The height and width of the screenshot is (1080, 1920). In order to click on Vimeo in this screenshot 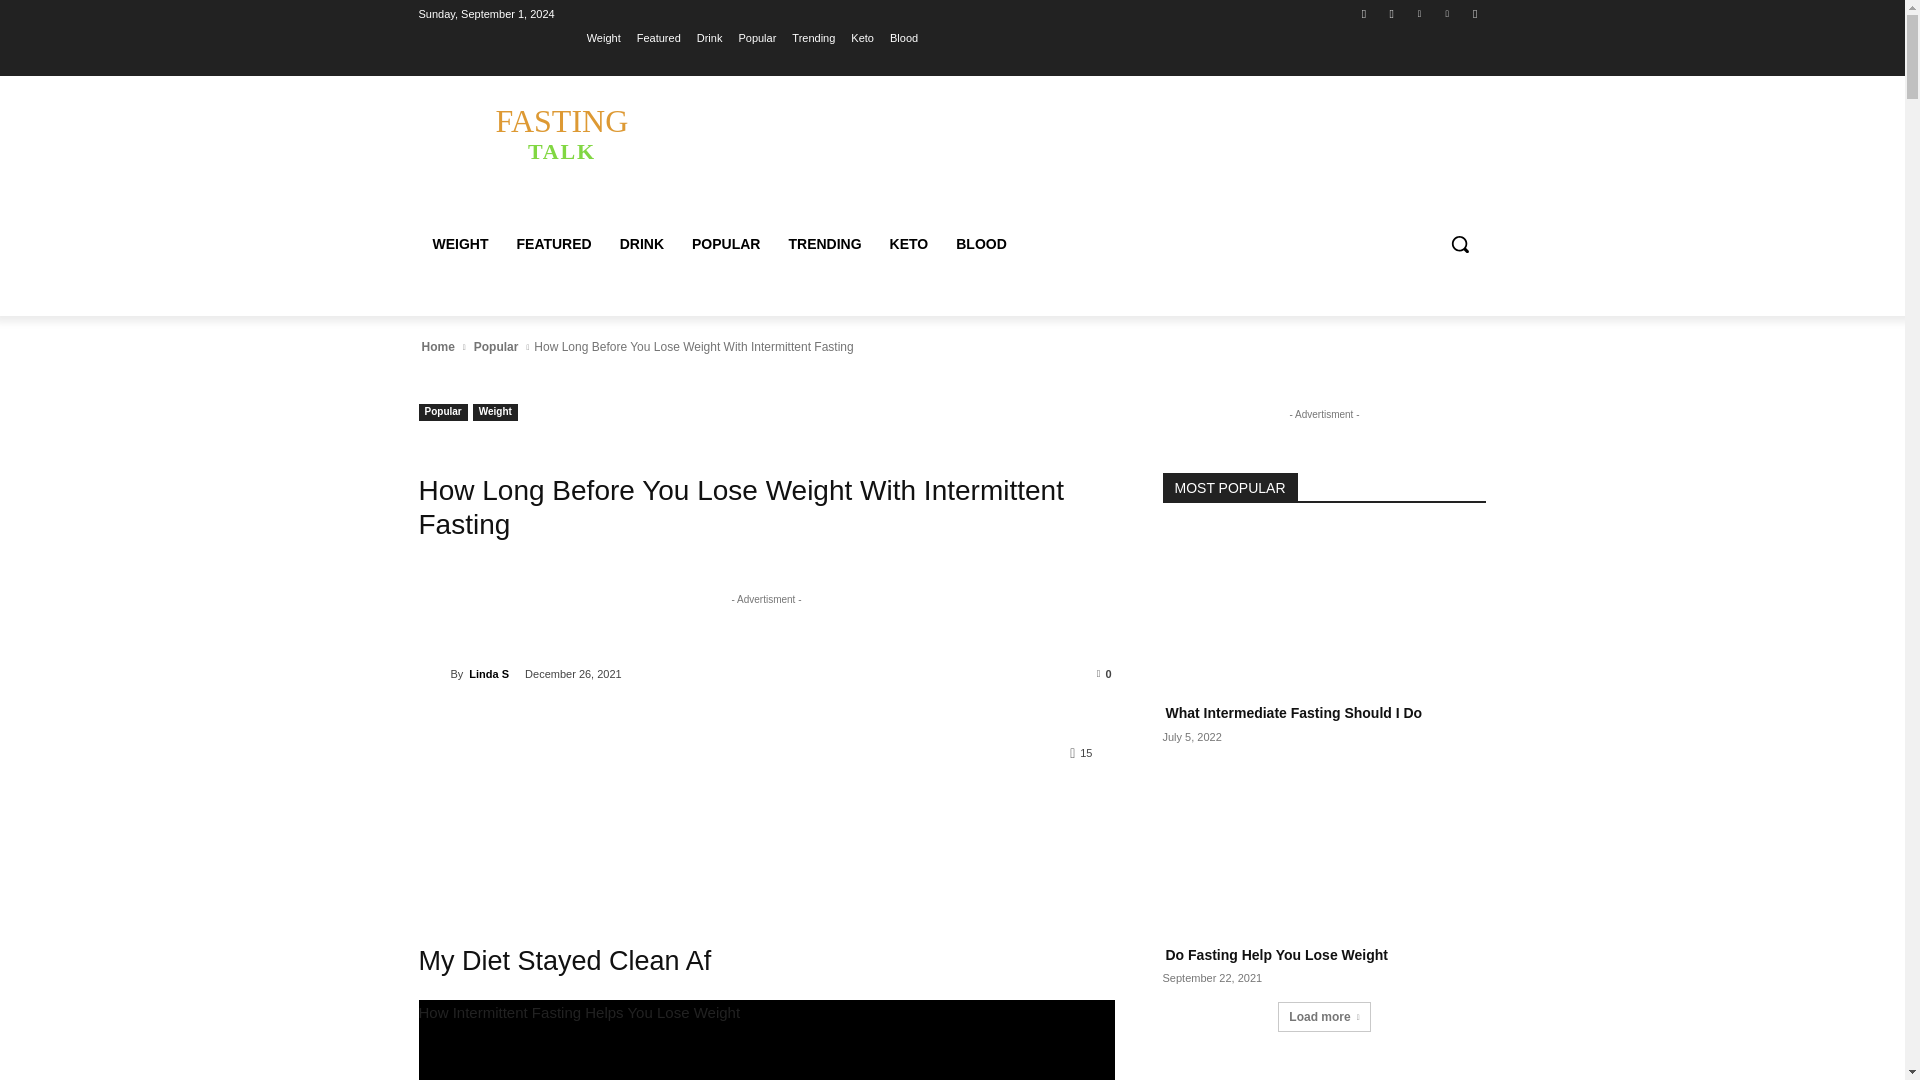, I will do `click(1448, 13)`.